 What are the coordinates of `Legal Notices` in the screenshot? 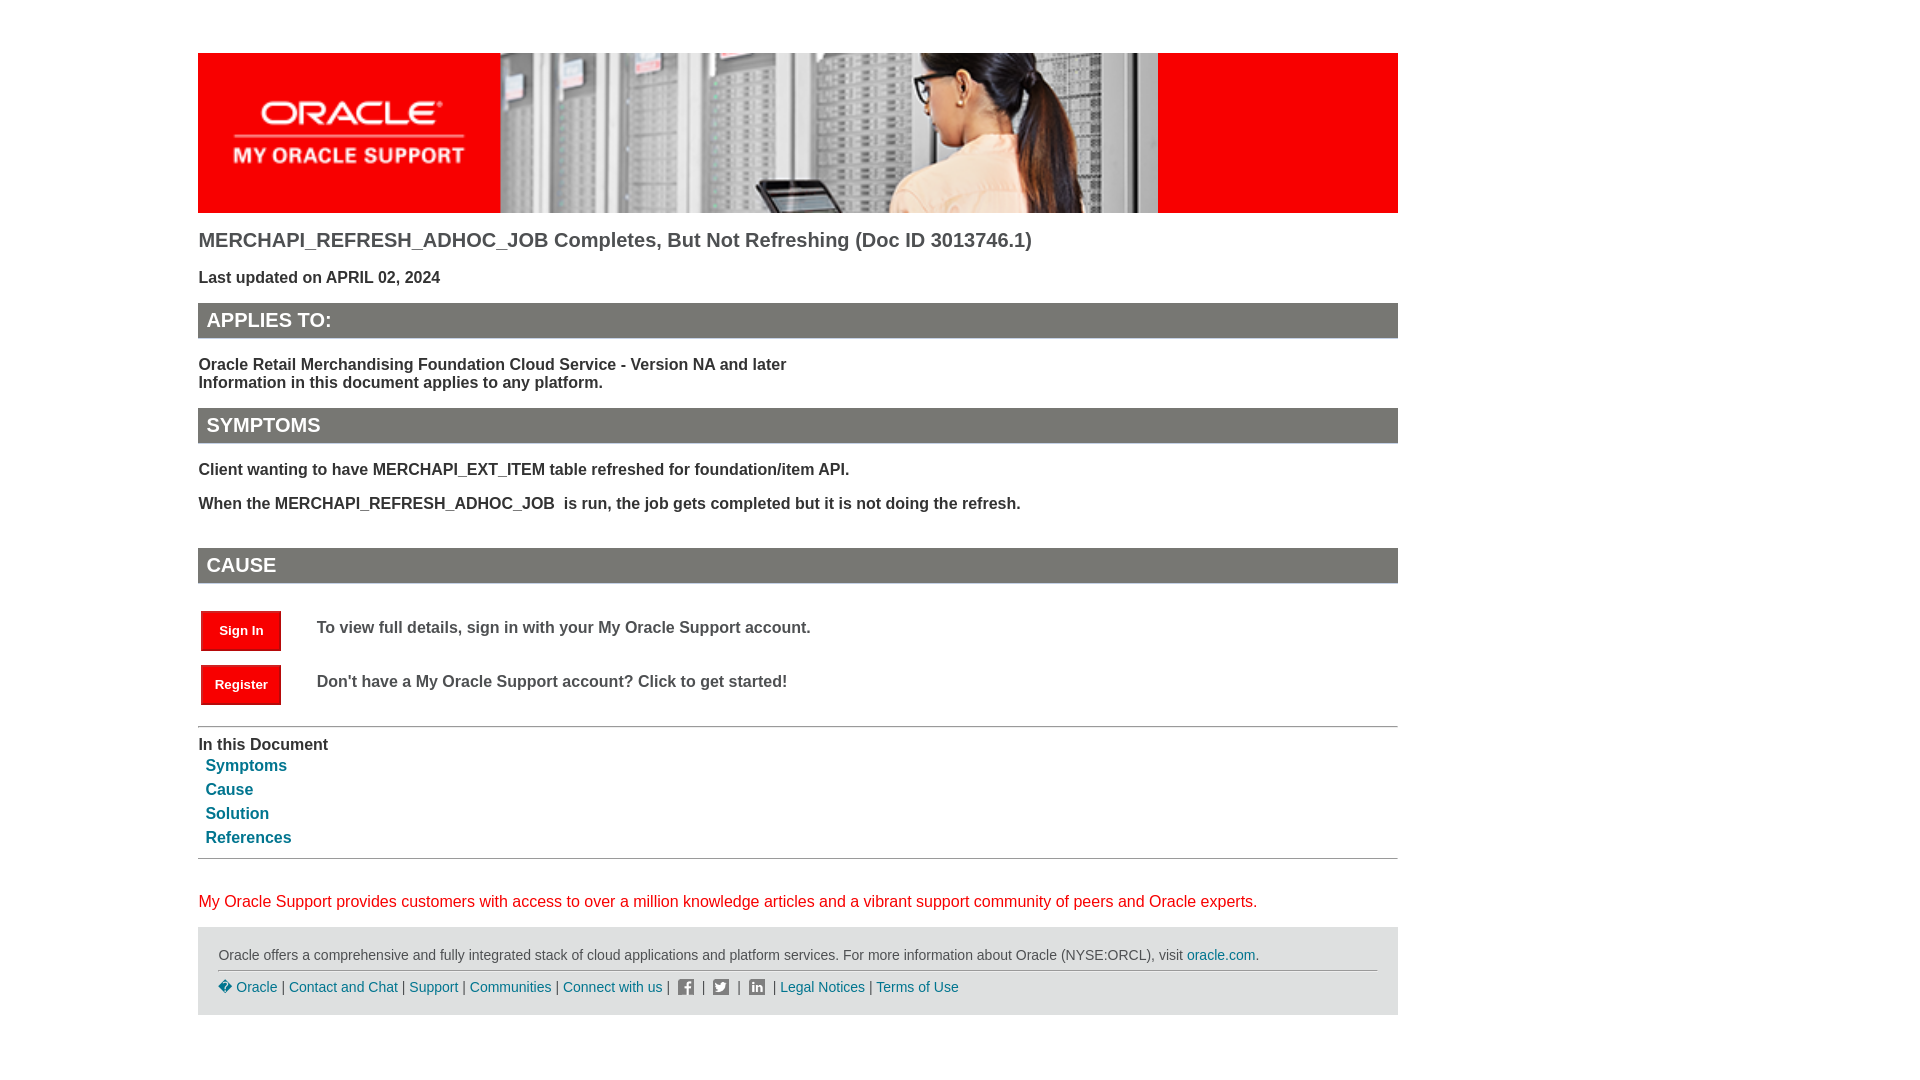 It's located at (822, 986).